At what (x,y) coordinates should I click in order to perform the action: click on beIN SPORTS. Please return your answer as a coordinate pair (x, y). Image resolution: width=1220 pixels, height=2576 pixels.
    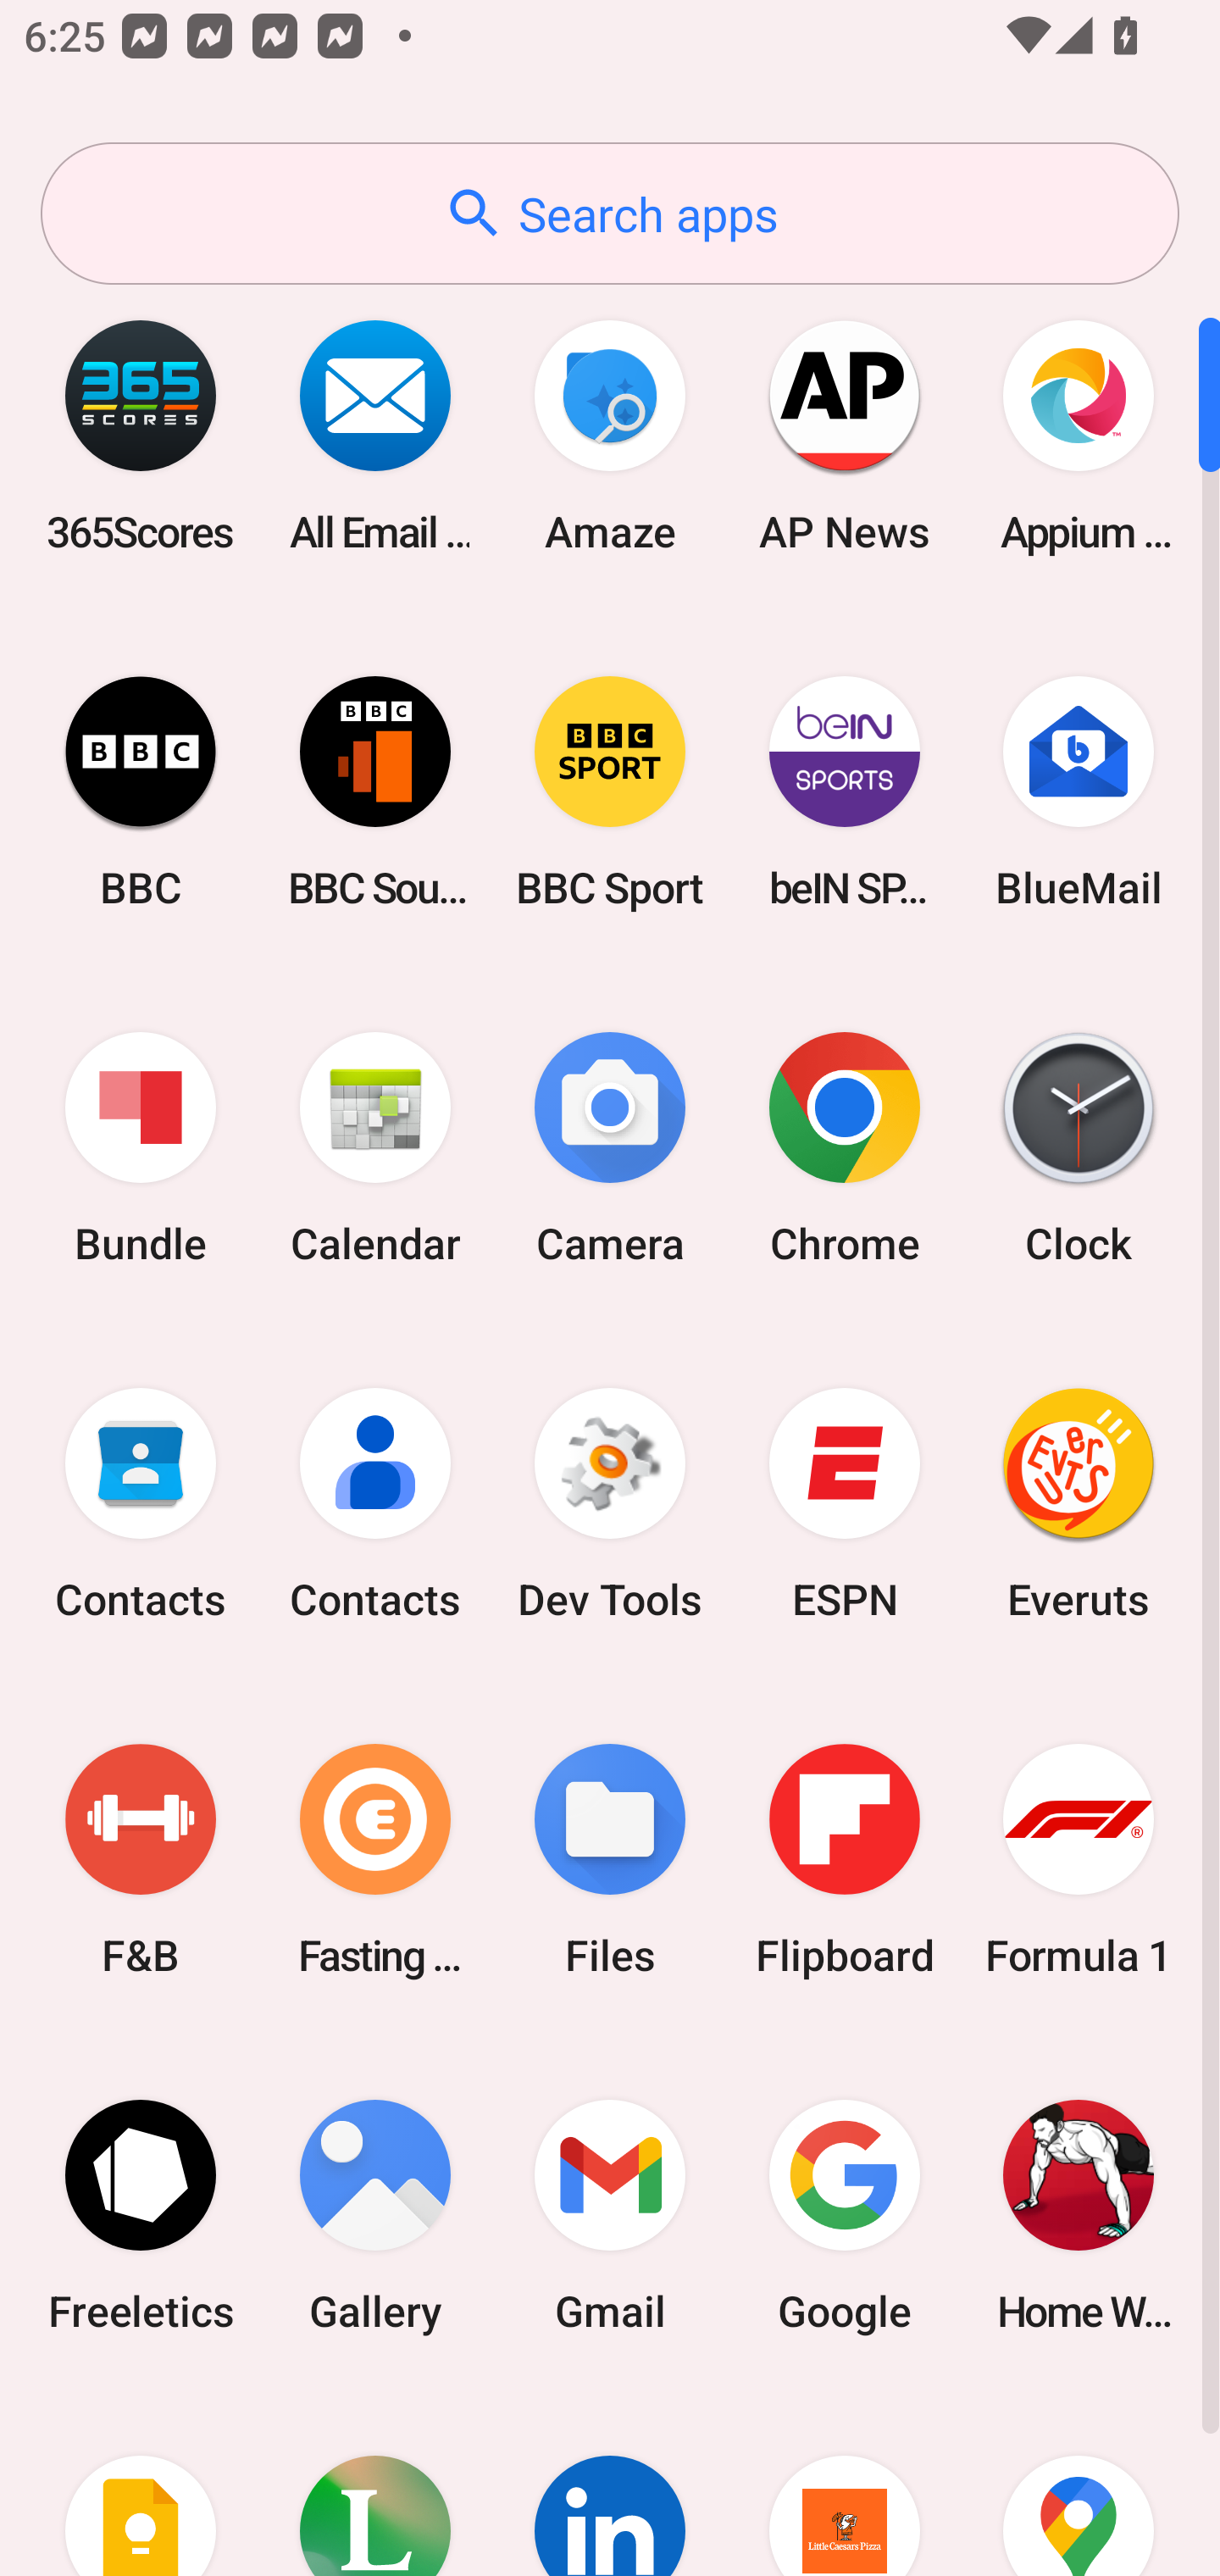
    Looking at the image, I should click on (844, 791).